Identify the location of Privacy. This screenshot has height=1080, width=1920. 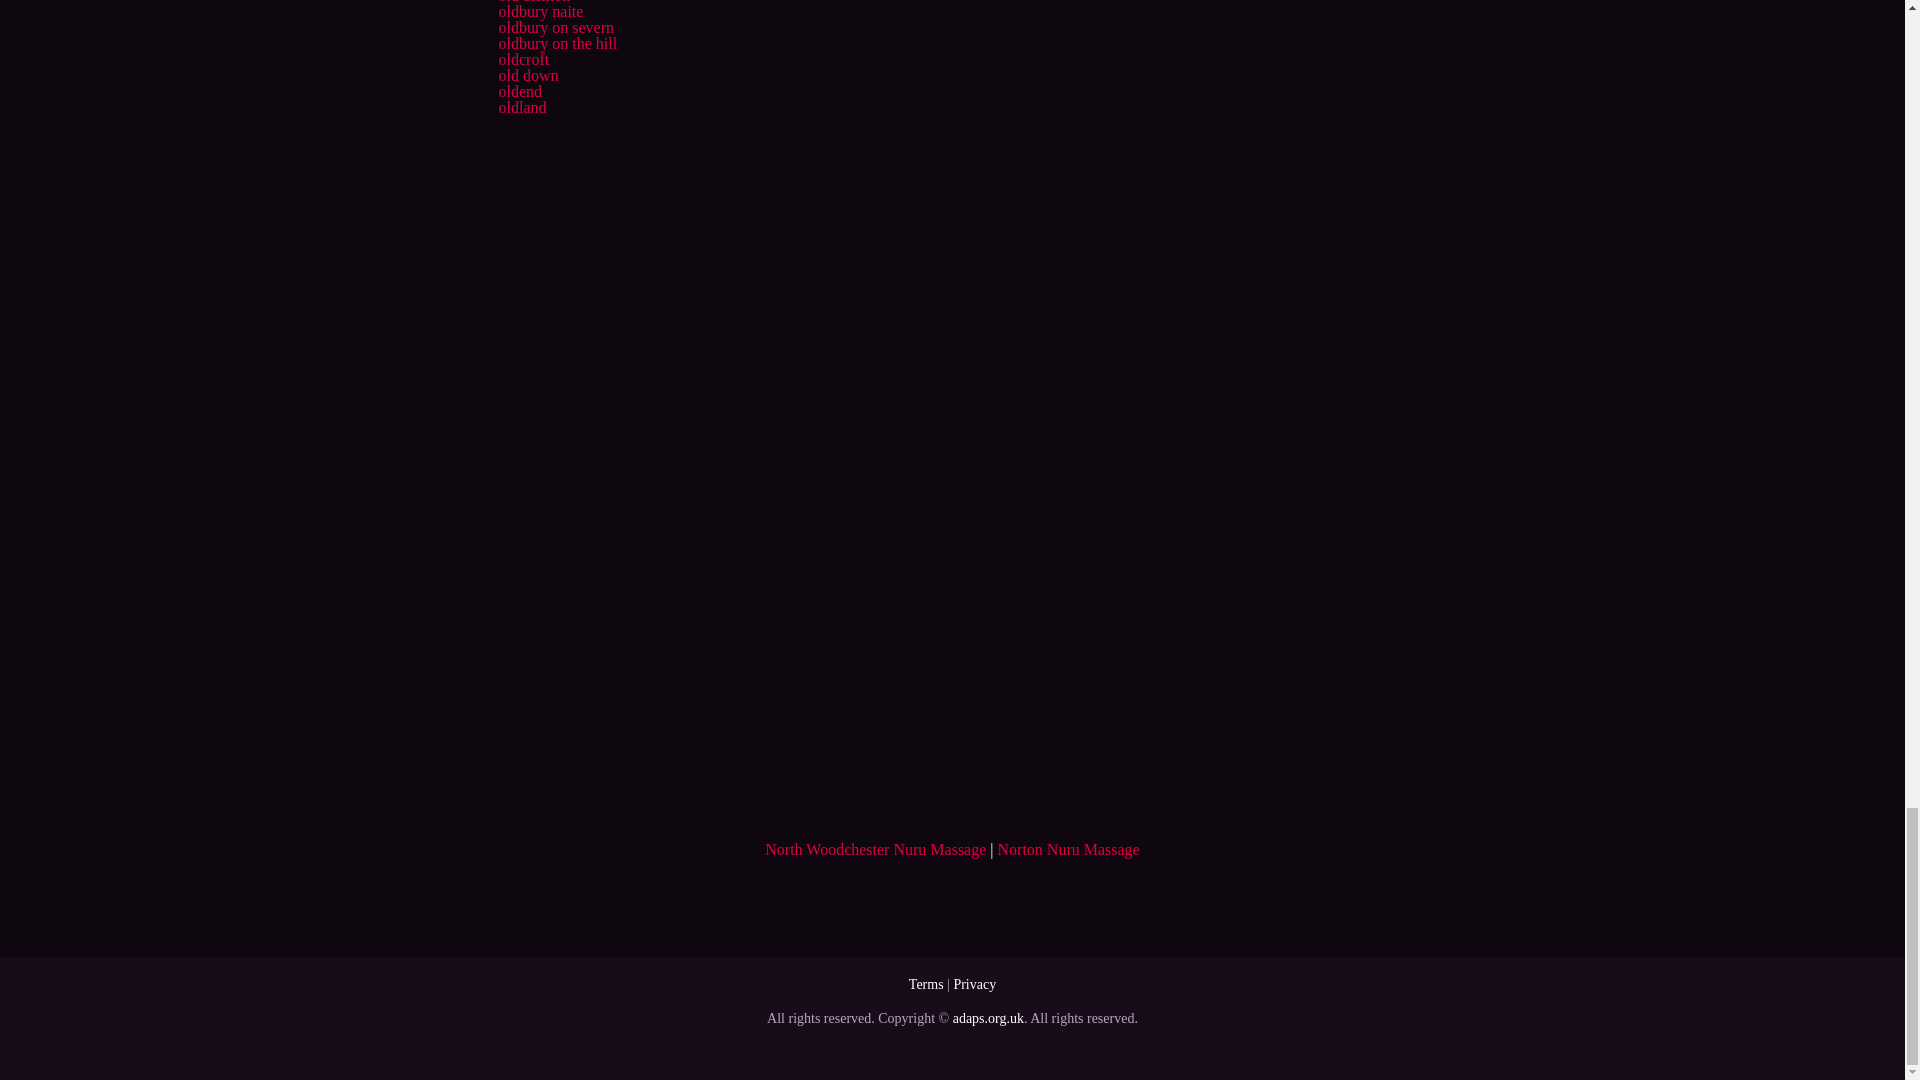
(974, 984).